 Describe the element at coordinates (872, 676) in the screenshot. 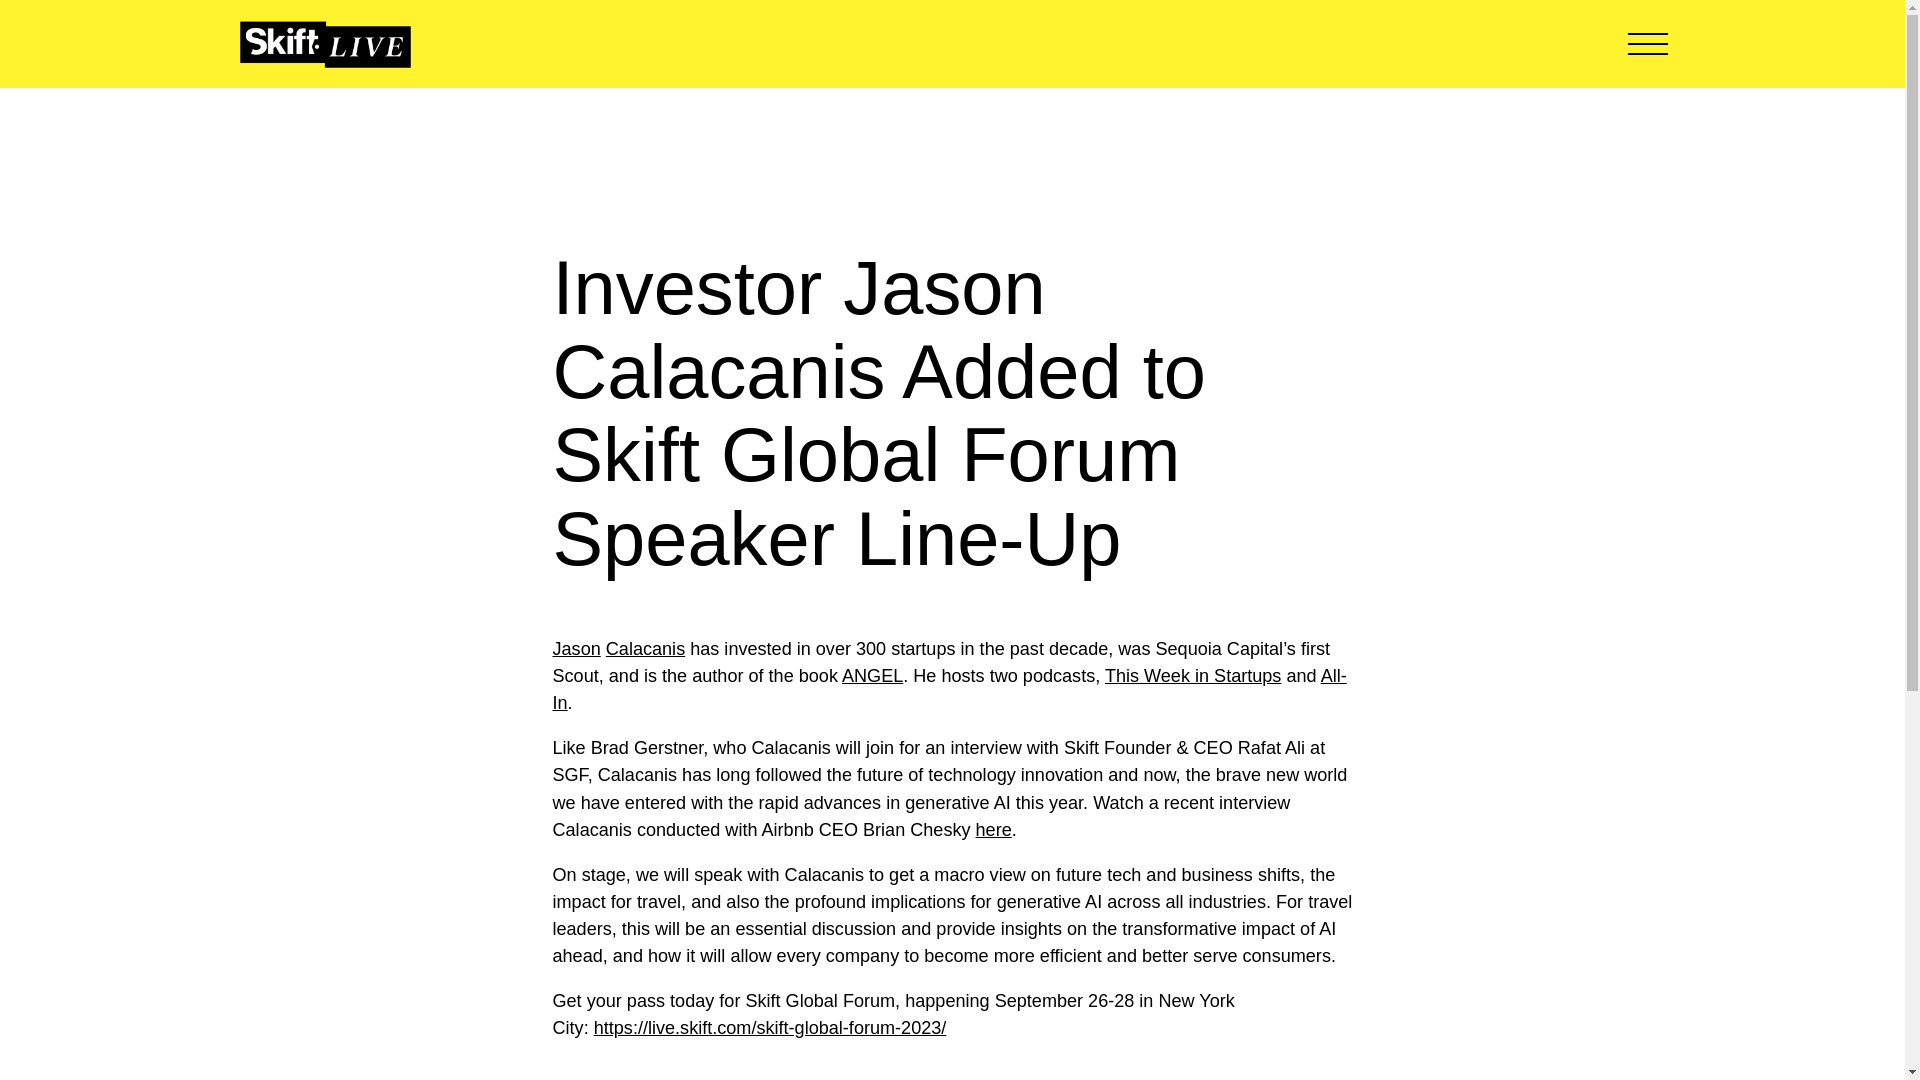

I see `ANGEL` at that location.